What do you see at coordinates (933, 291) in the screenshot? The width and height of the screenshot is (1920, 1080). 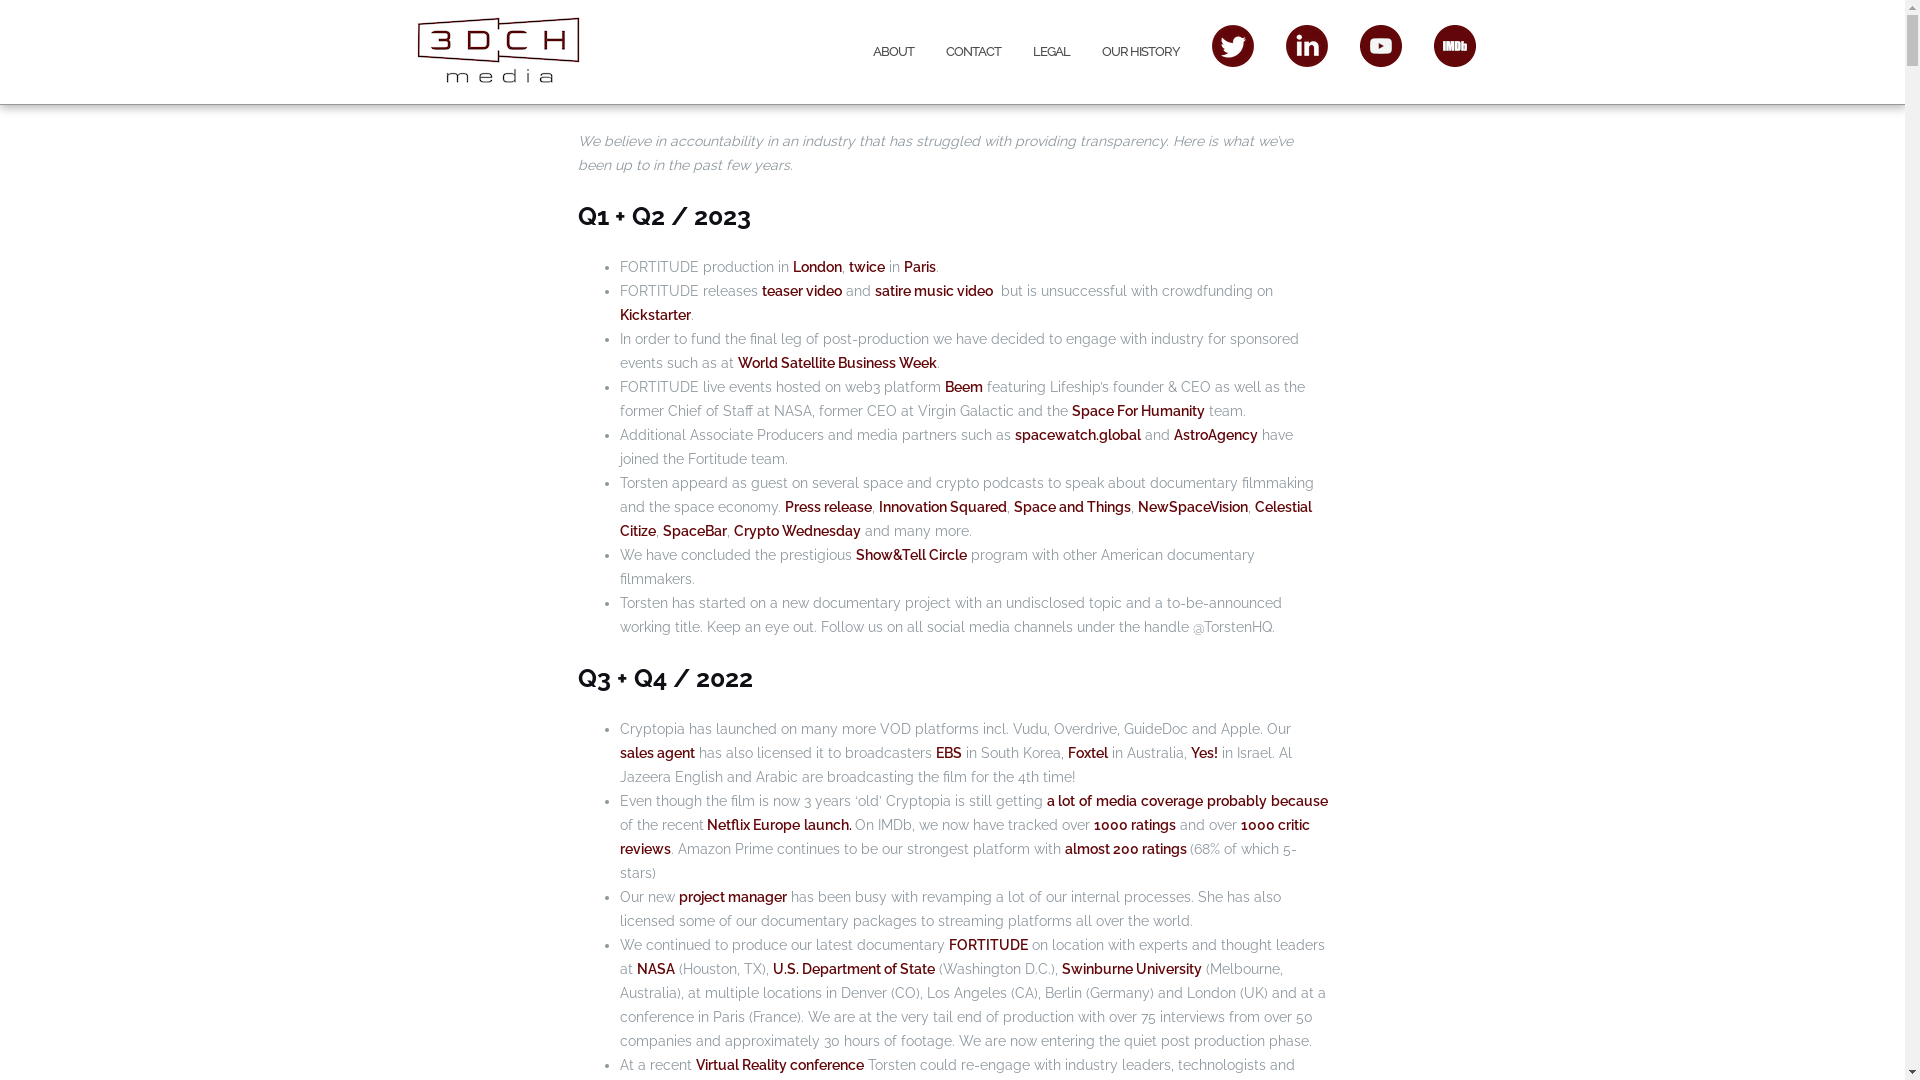 I see `satire music video` at bounding box center [933, 291].